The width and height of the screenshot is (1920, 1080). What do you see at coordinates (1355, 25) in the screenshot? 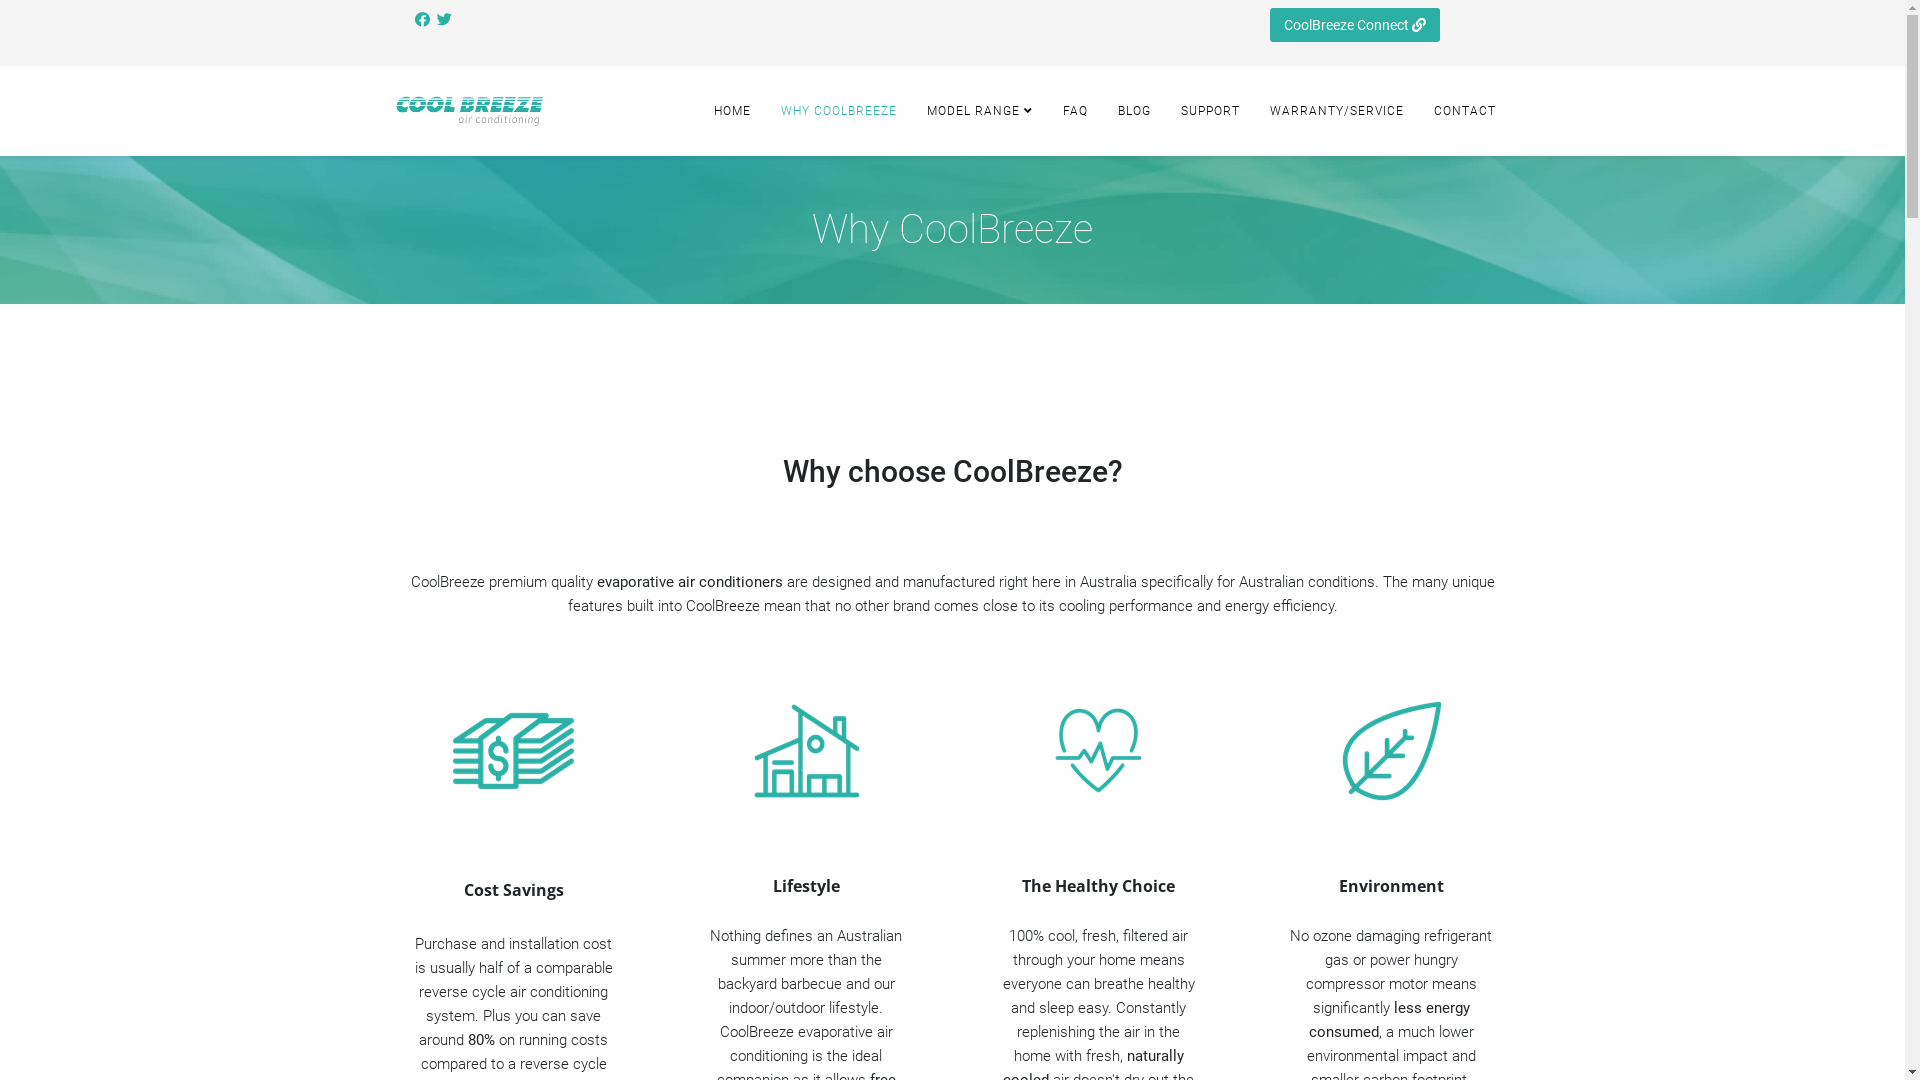
I see `CoolBreeze Connect` at bounding box center [1355, 25].